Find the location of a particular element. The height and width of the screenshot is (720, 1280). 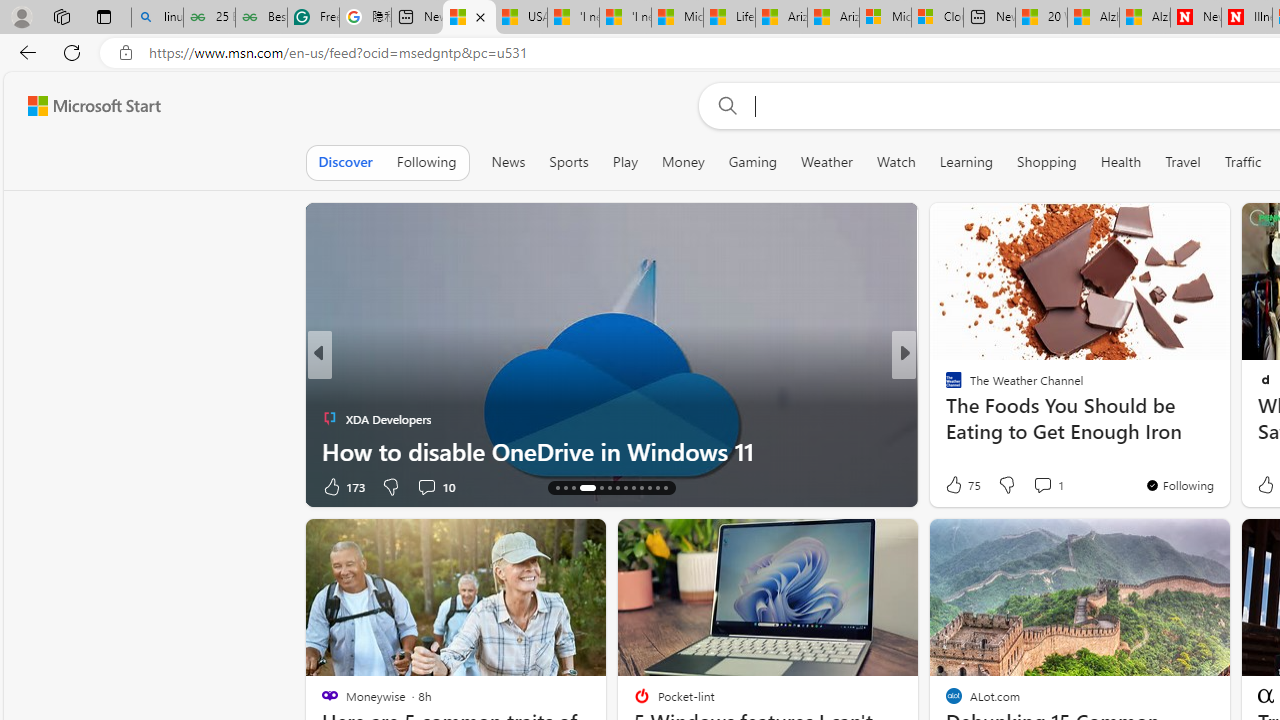

AutomationID: tab-21 is located at coordinates (624, 488).